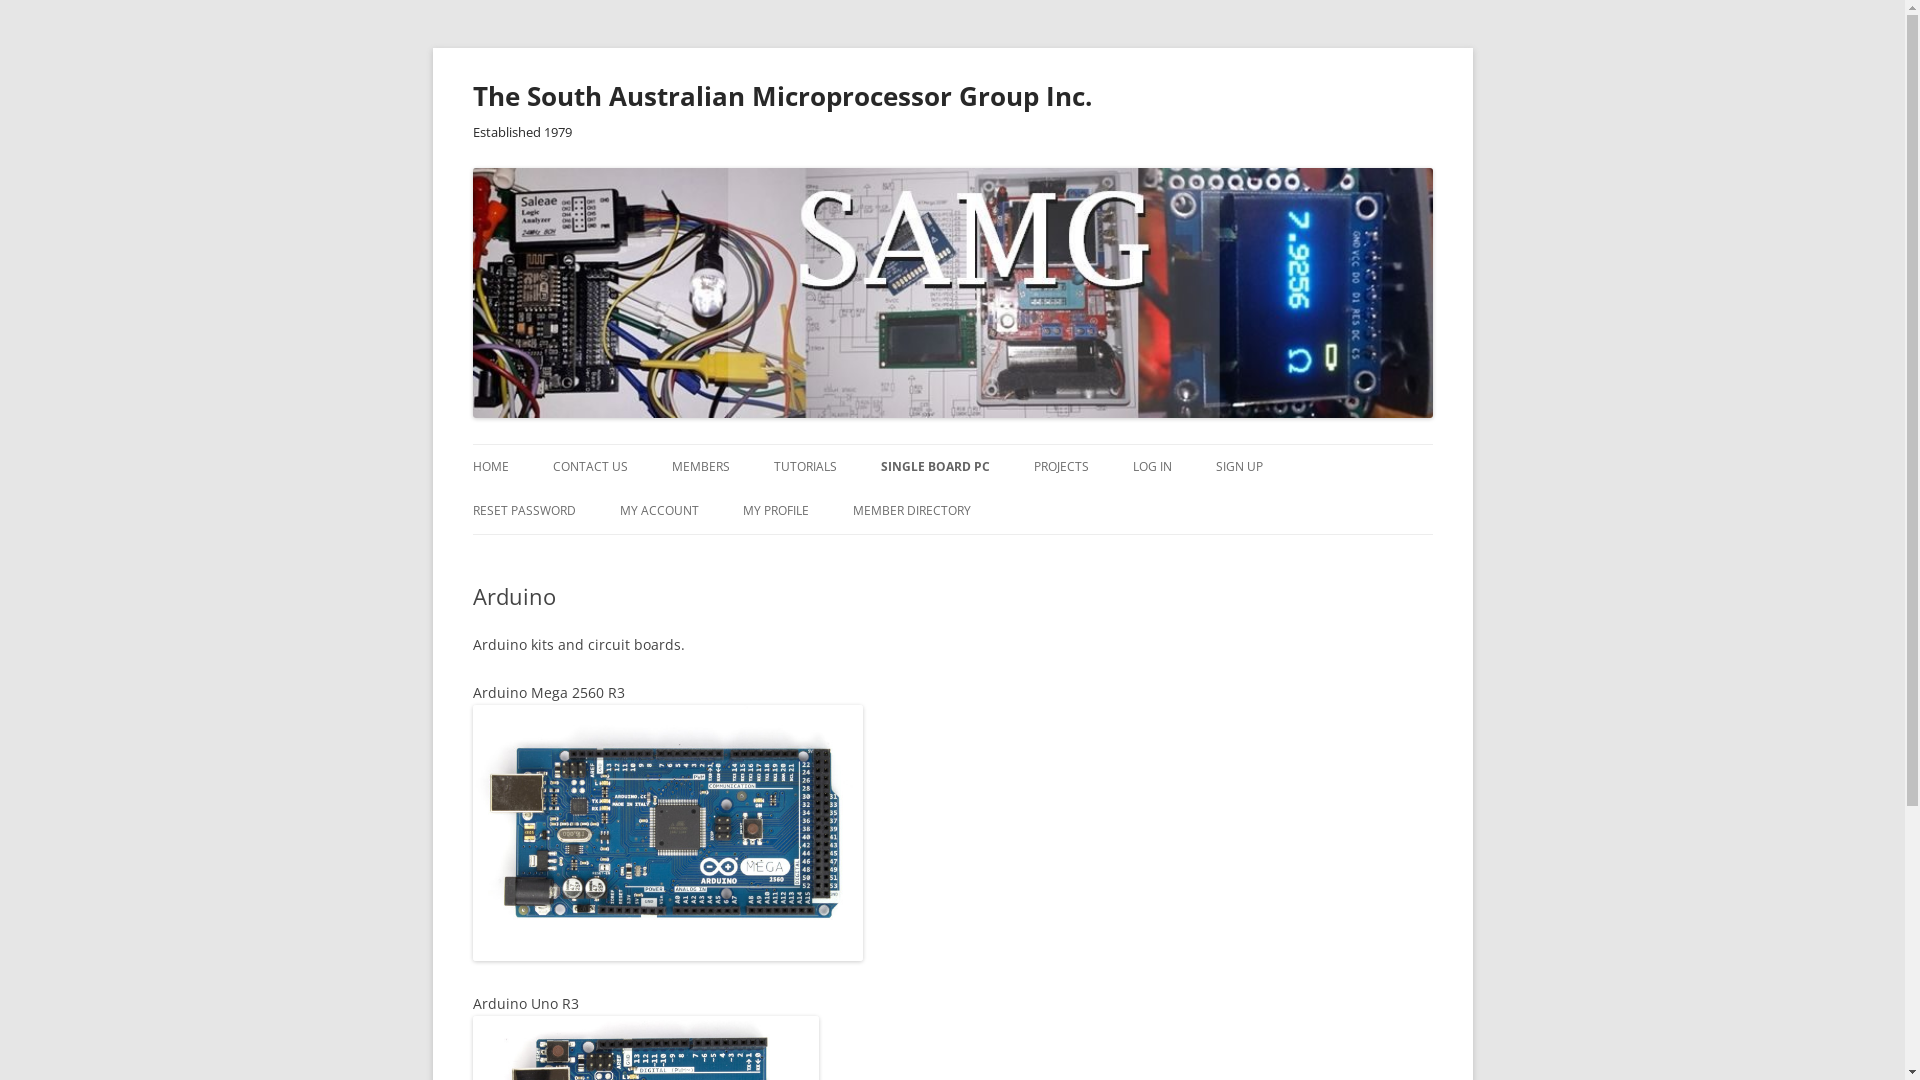  I want to click on LOG IN, so click(1152, 467).